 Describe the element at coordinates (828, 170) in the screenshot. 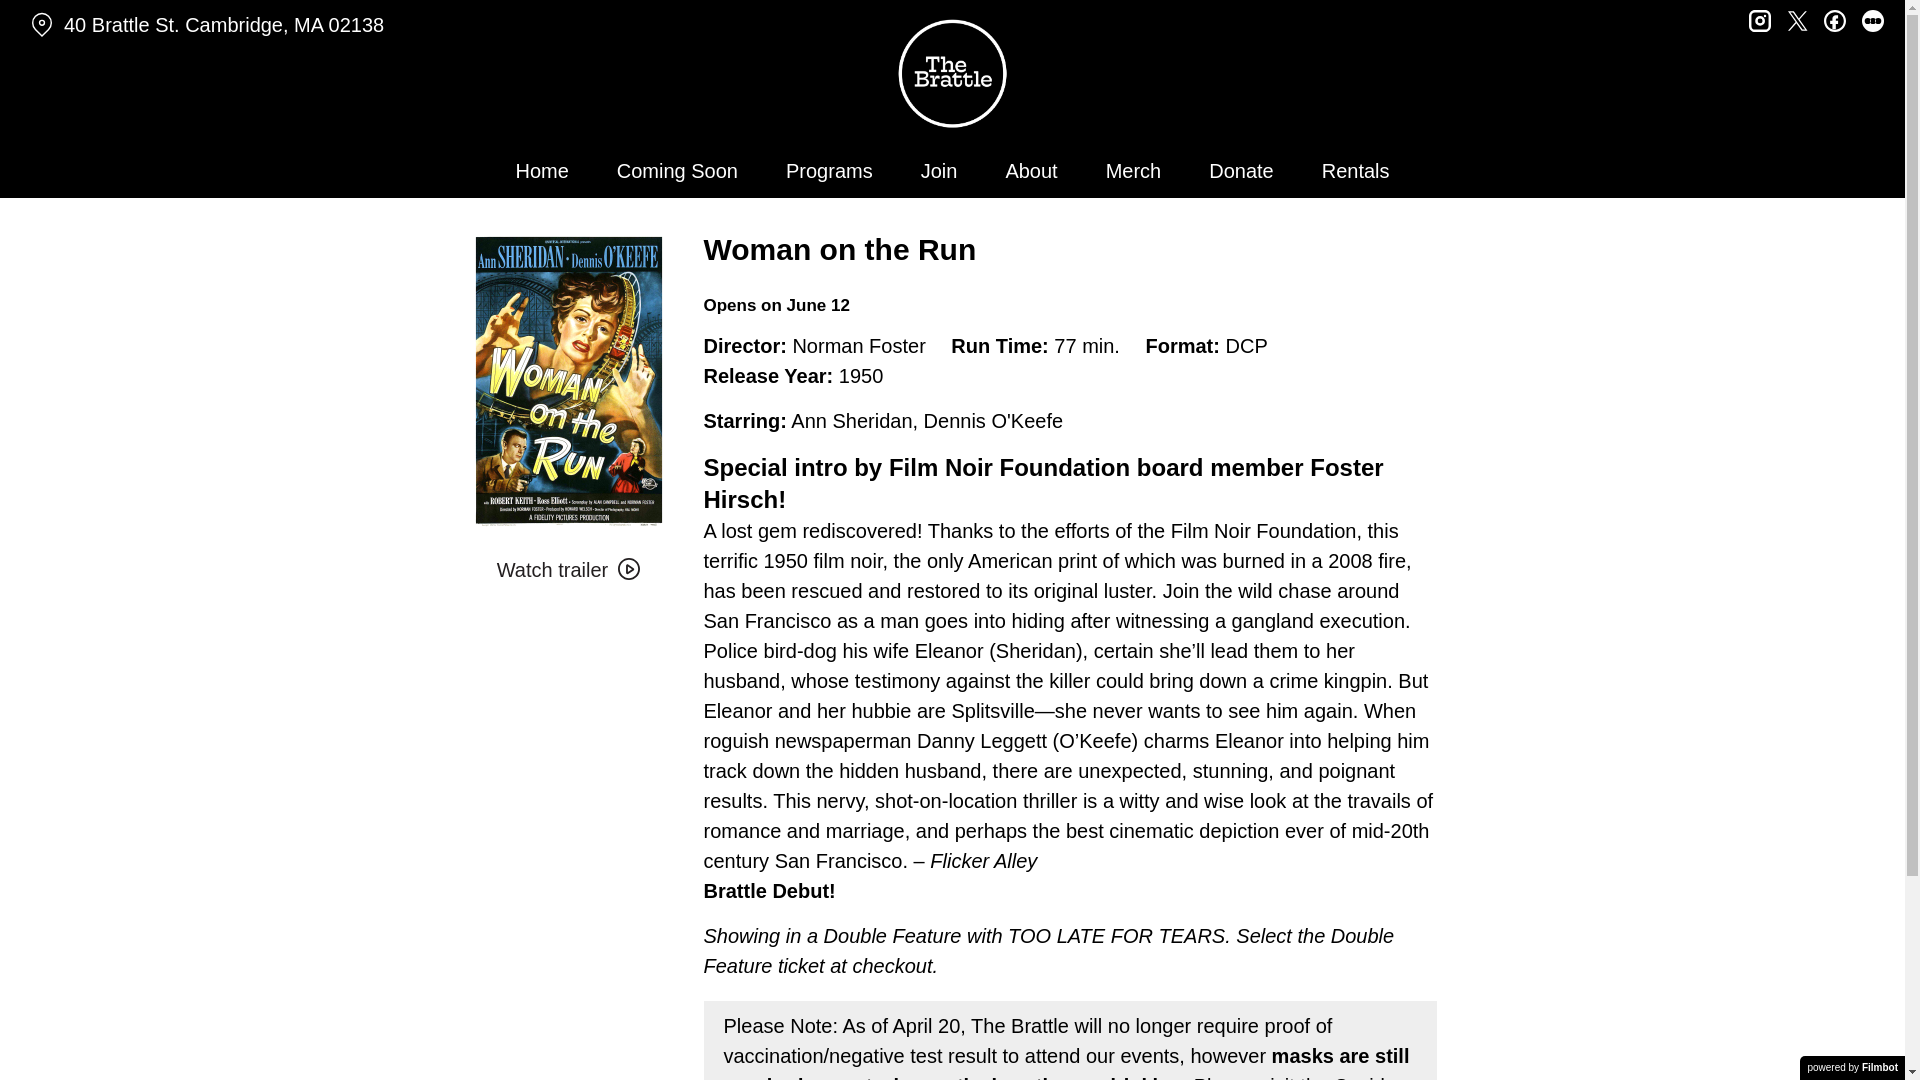

I see `Programs` at that location.